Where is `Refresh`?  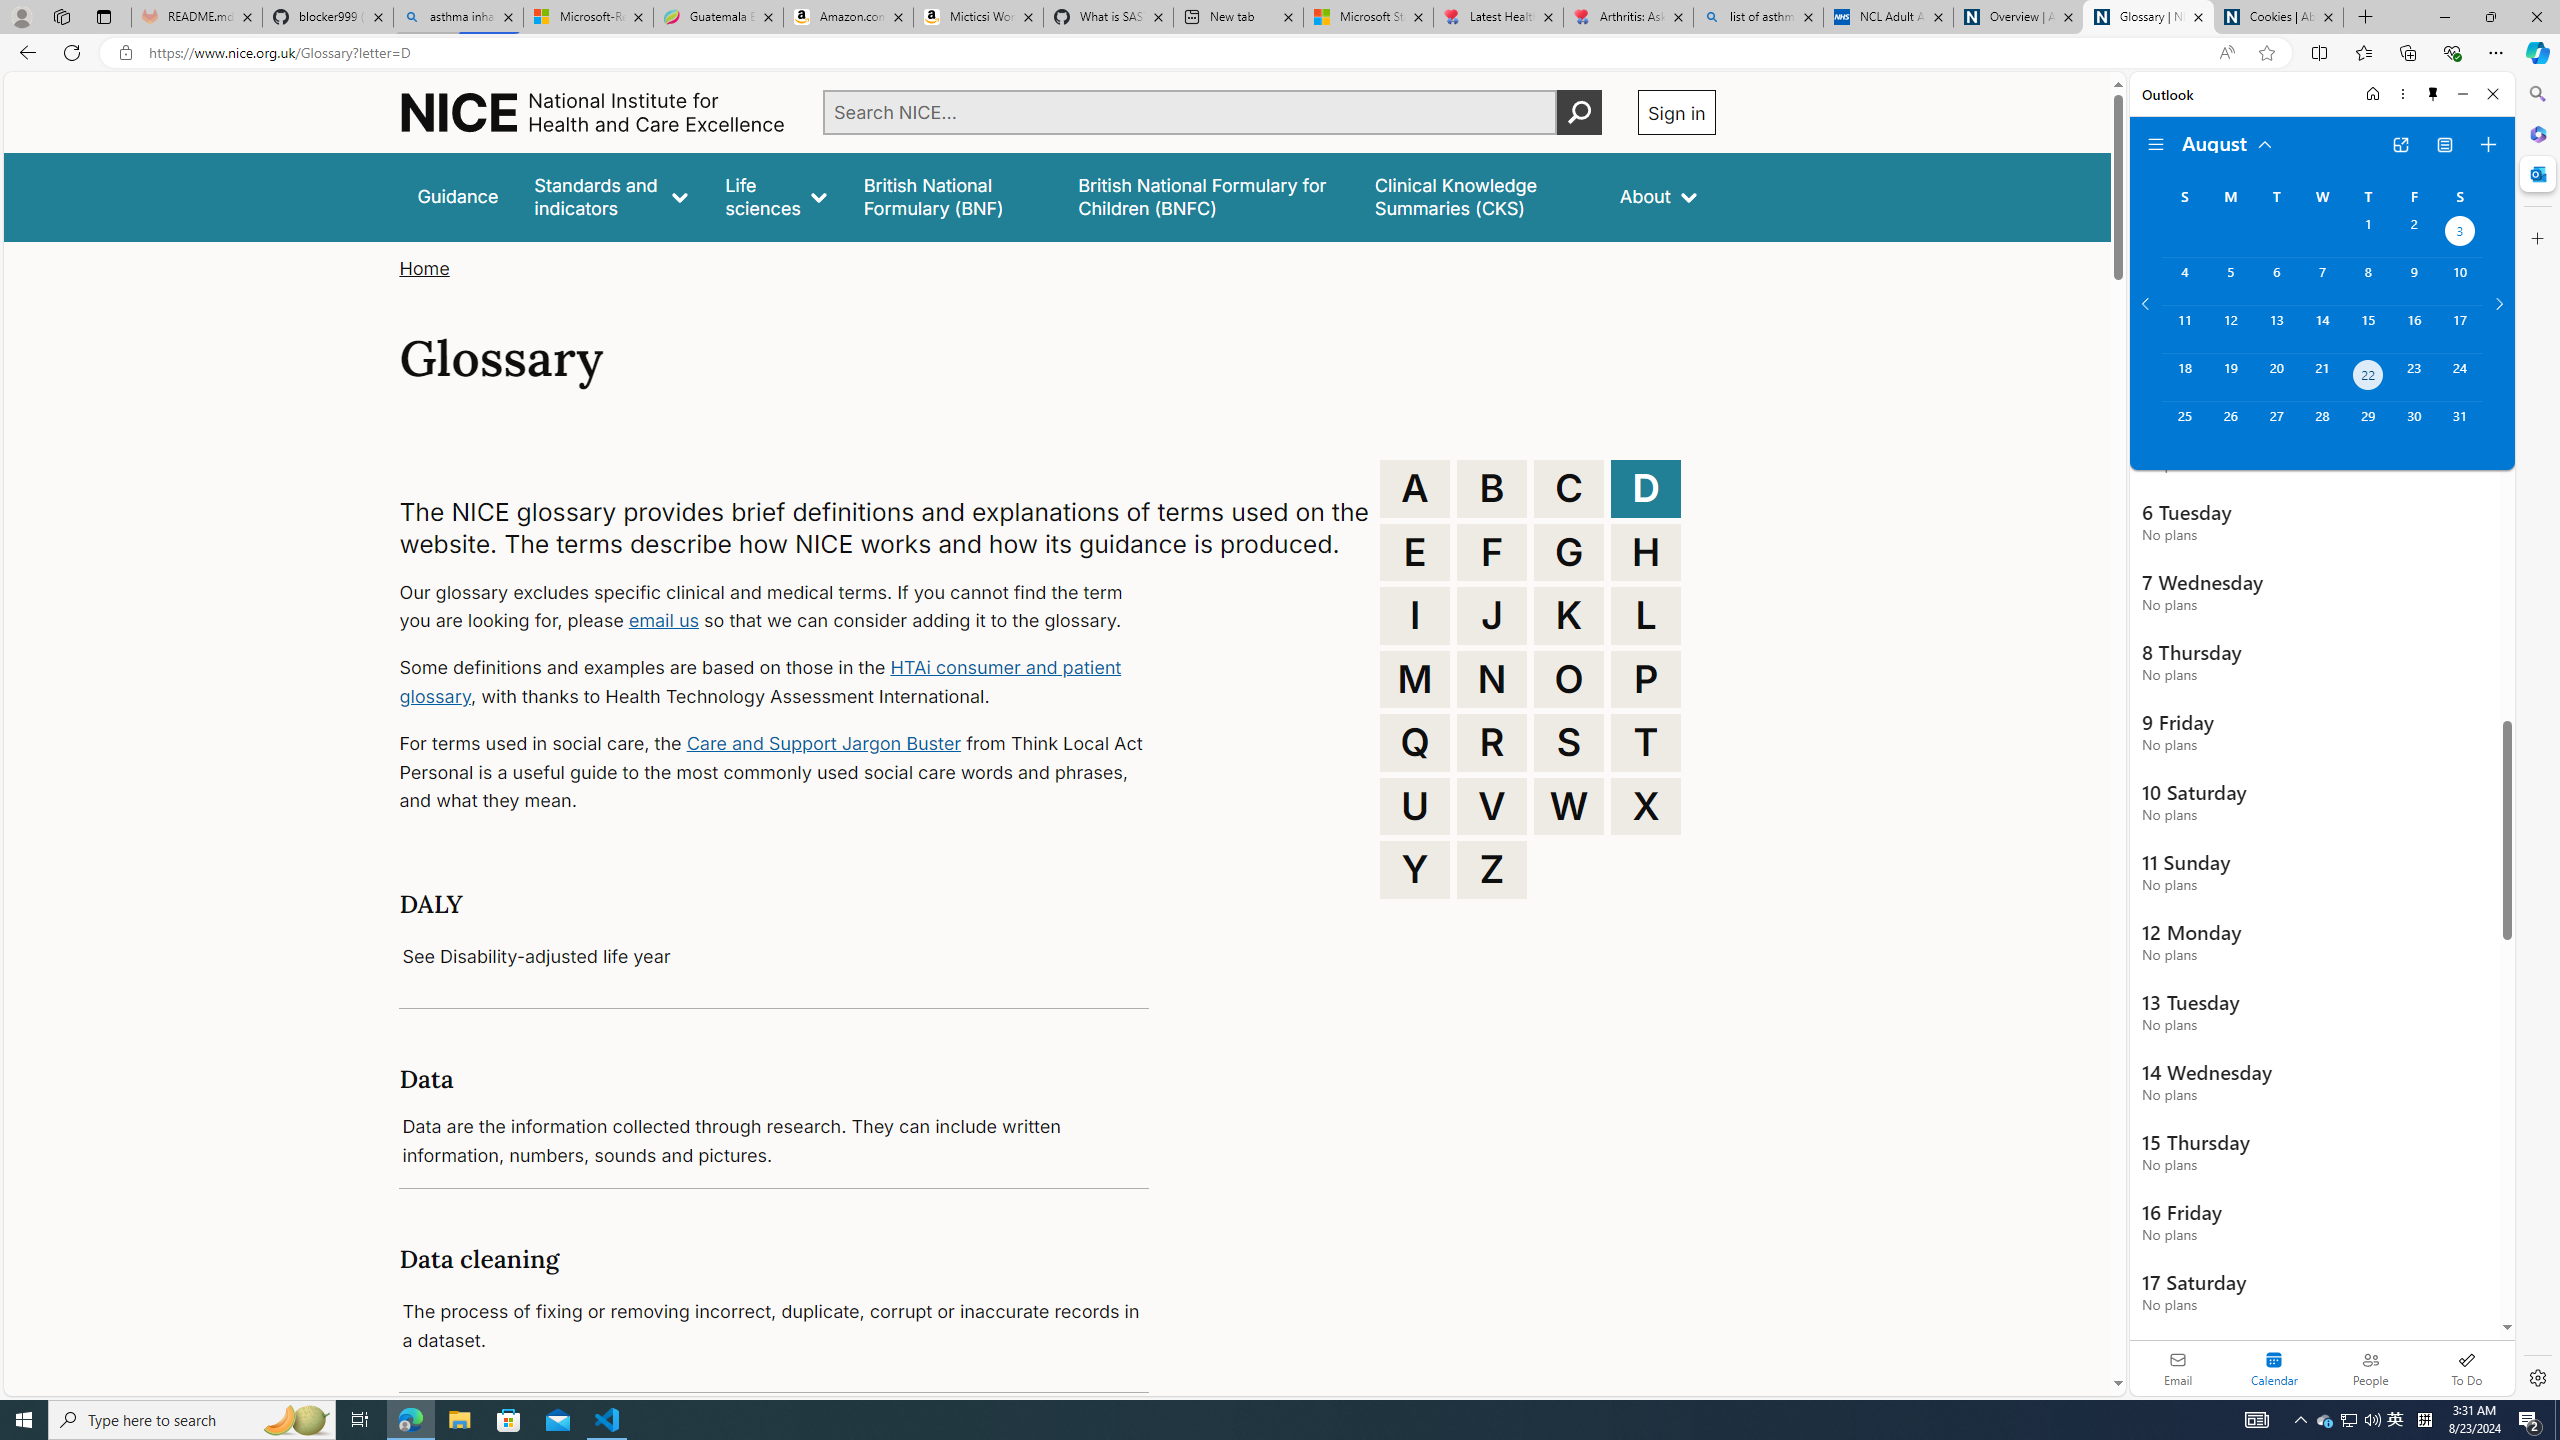
Refresh is located at coordinates (72, 52).